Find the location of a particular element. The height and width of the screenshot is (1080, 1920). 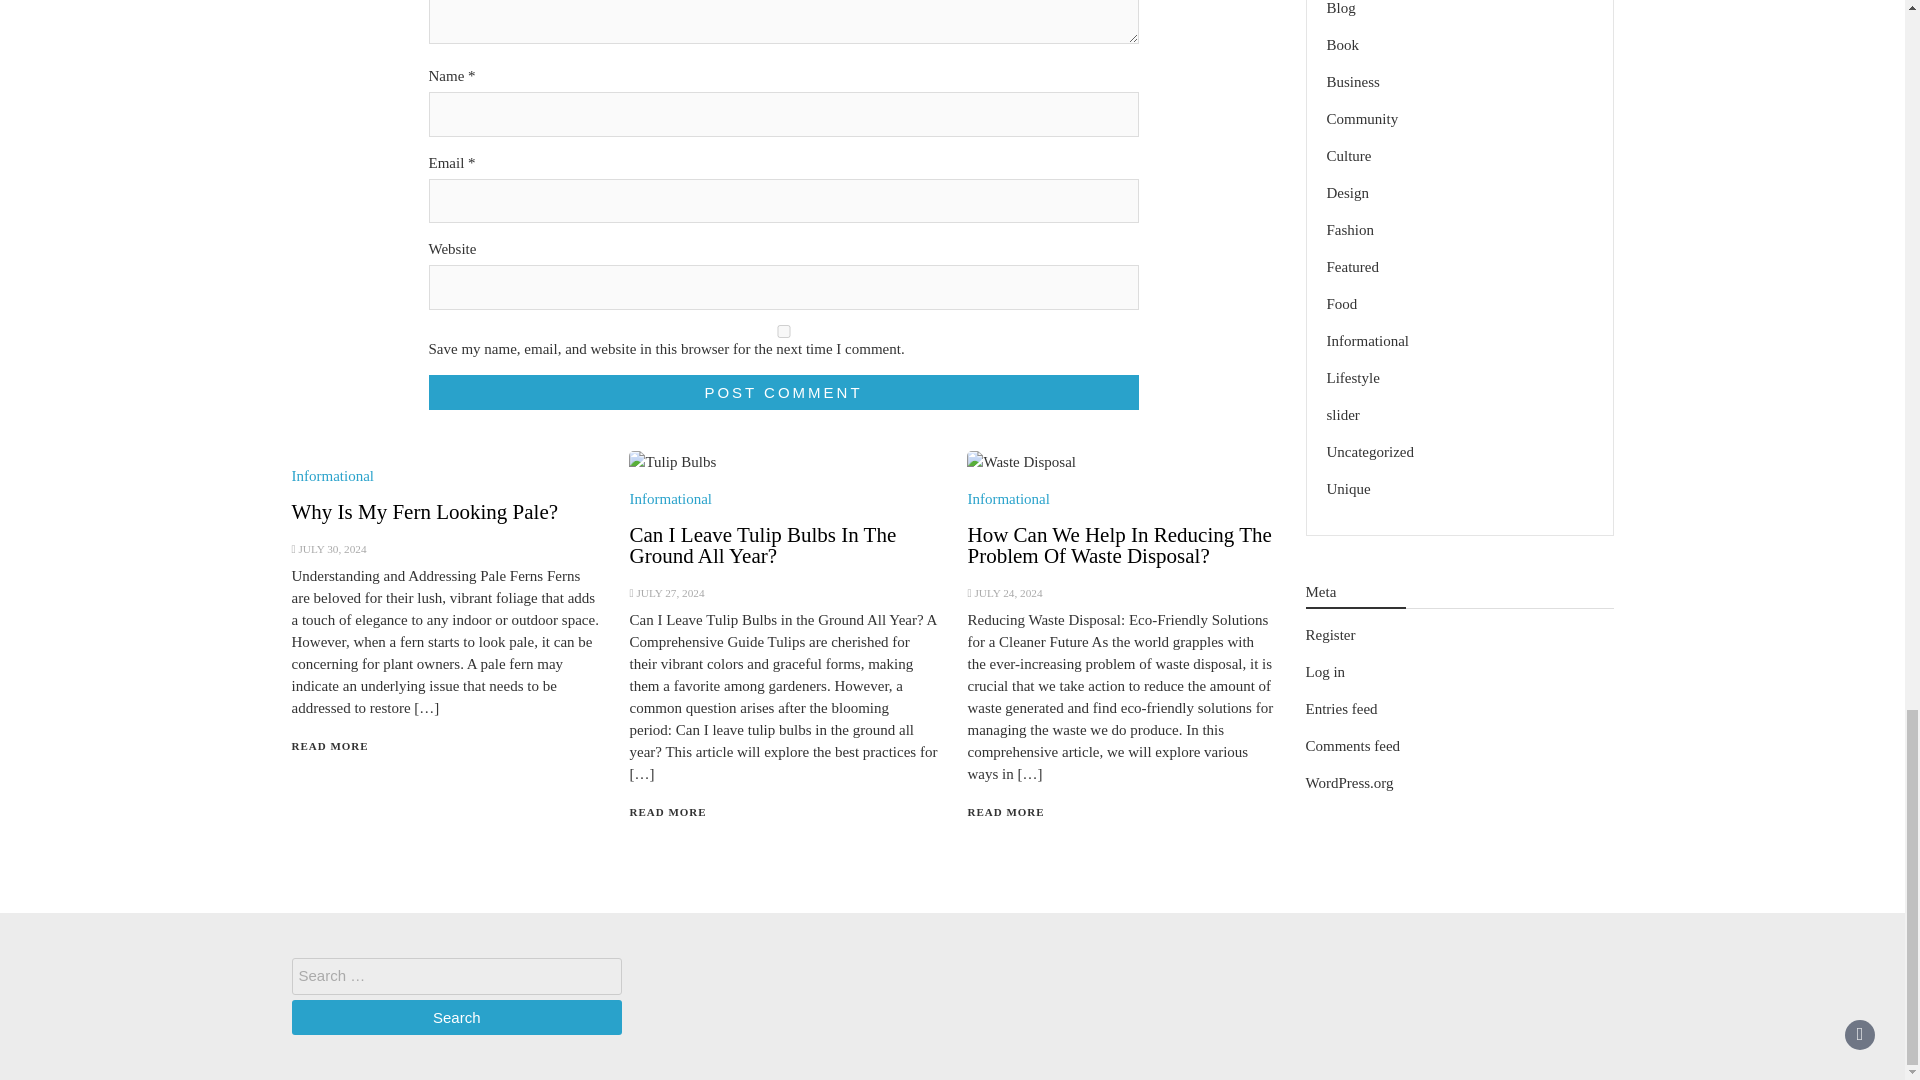

Search is located at coordinates (456, 1017).